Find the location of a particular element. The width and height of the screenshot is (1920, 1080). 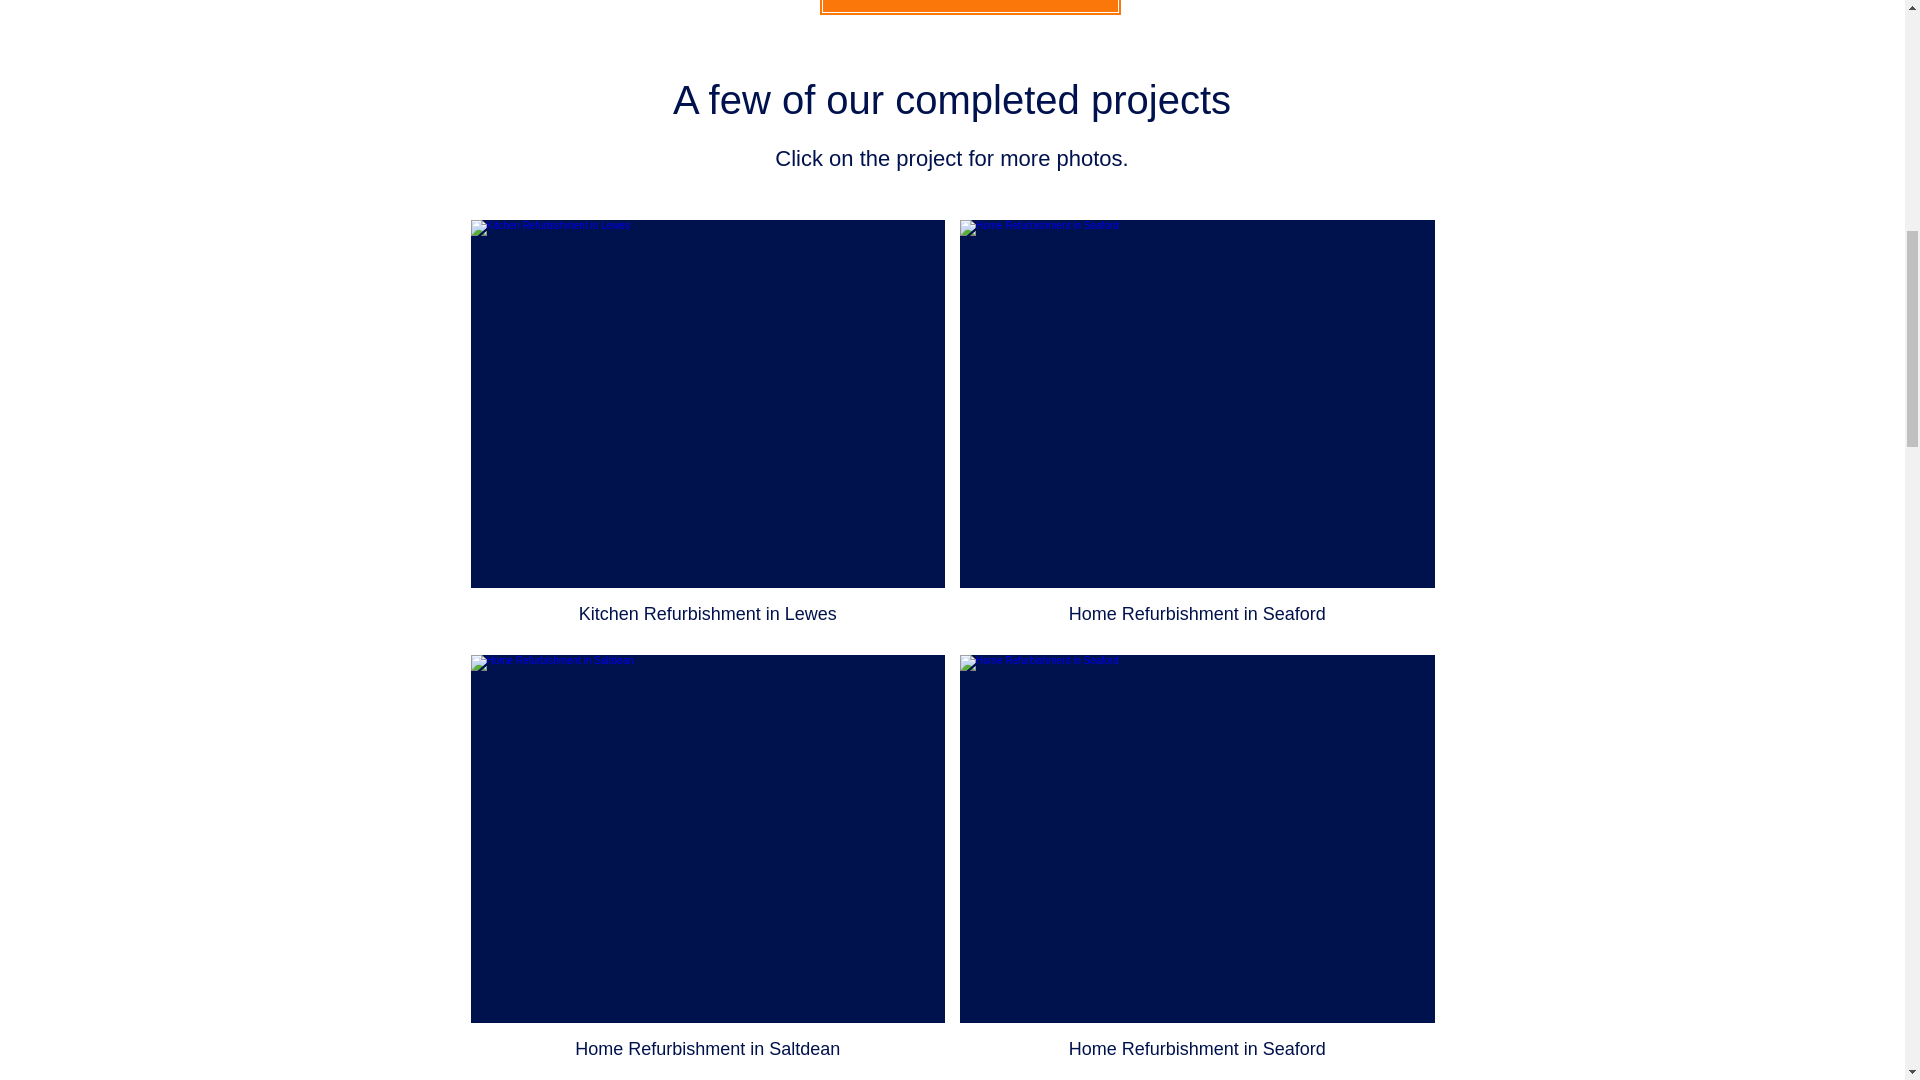

Home Refurbishment in Seaford is located at coordinates (1197, 864).